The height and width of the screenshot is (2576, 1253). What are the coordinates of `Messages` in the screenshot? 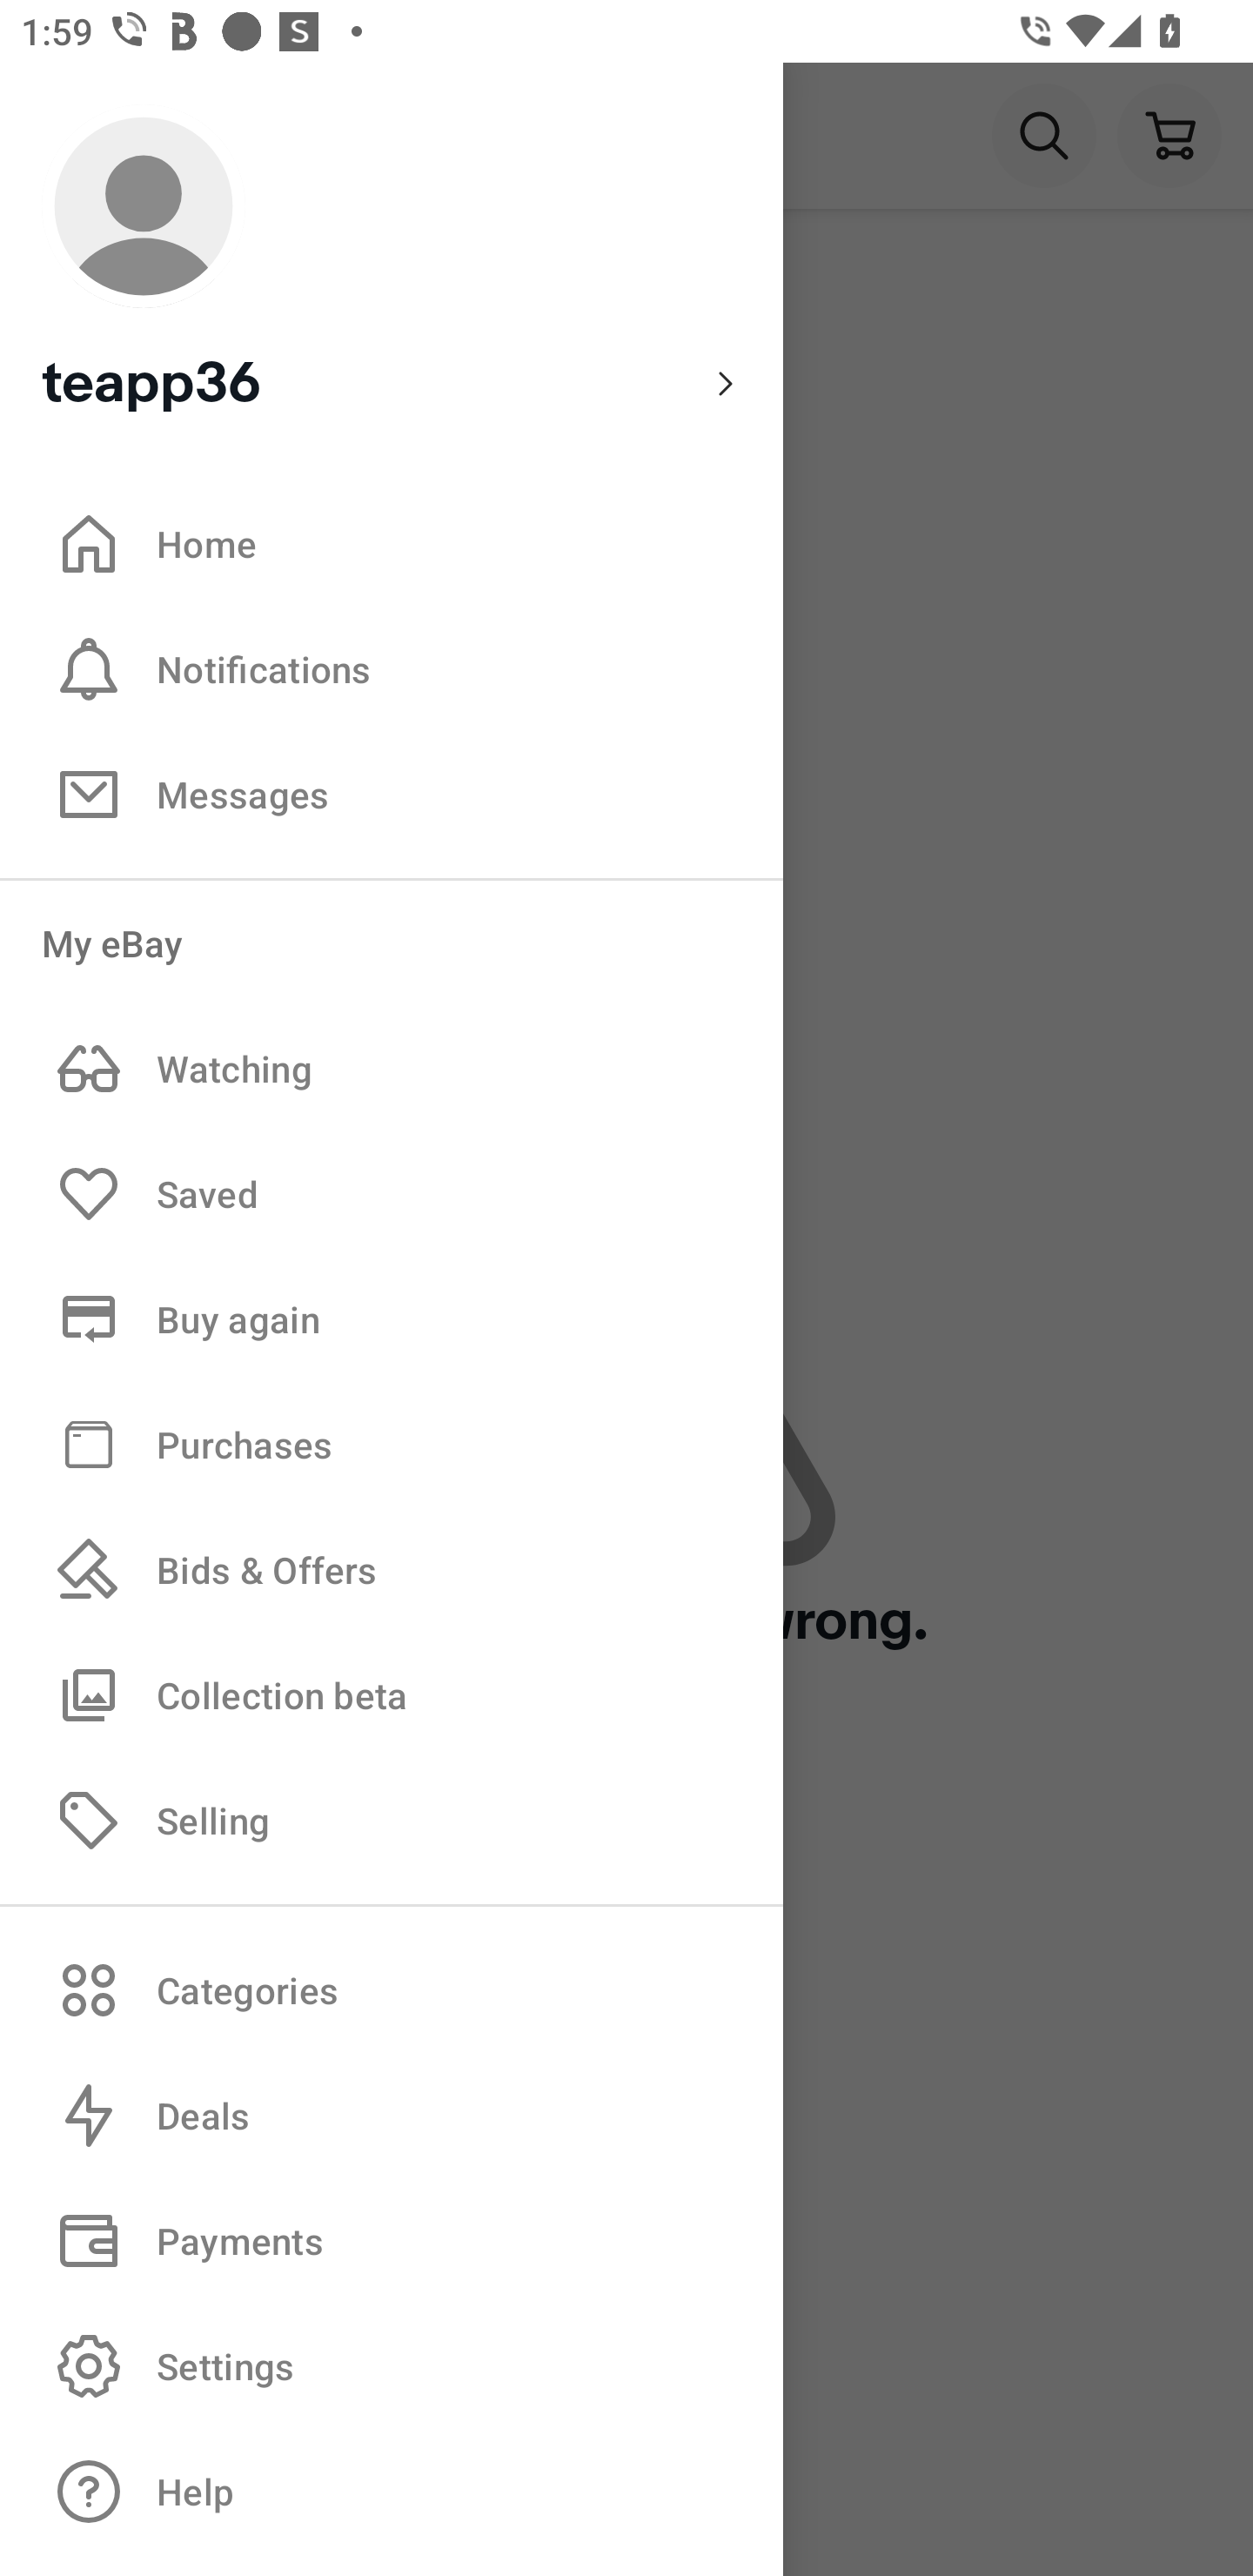 It's located at (392, 794).